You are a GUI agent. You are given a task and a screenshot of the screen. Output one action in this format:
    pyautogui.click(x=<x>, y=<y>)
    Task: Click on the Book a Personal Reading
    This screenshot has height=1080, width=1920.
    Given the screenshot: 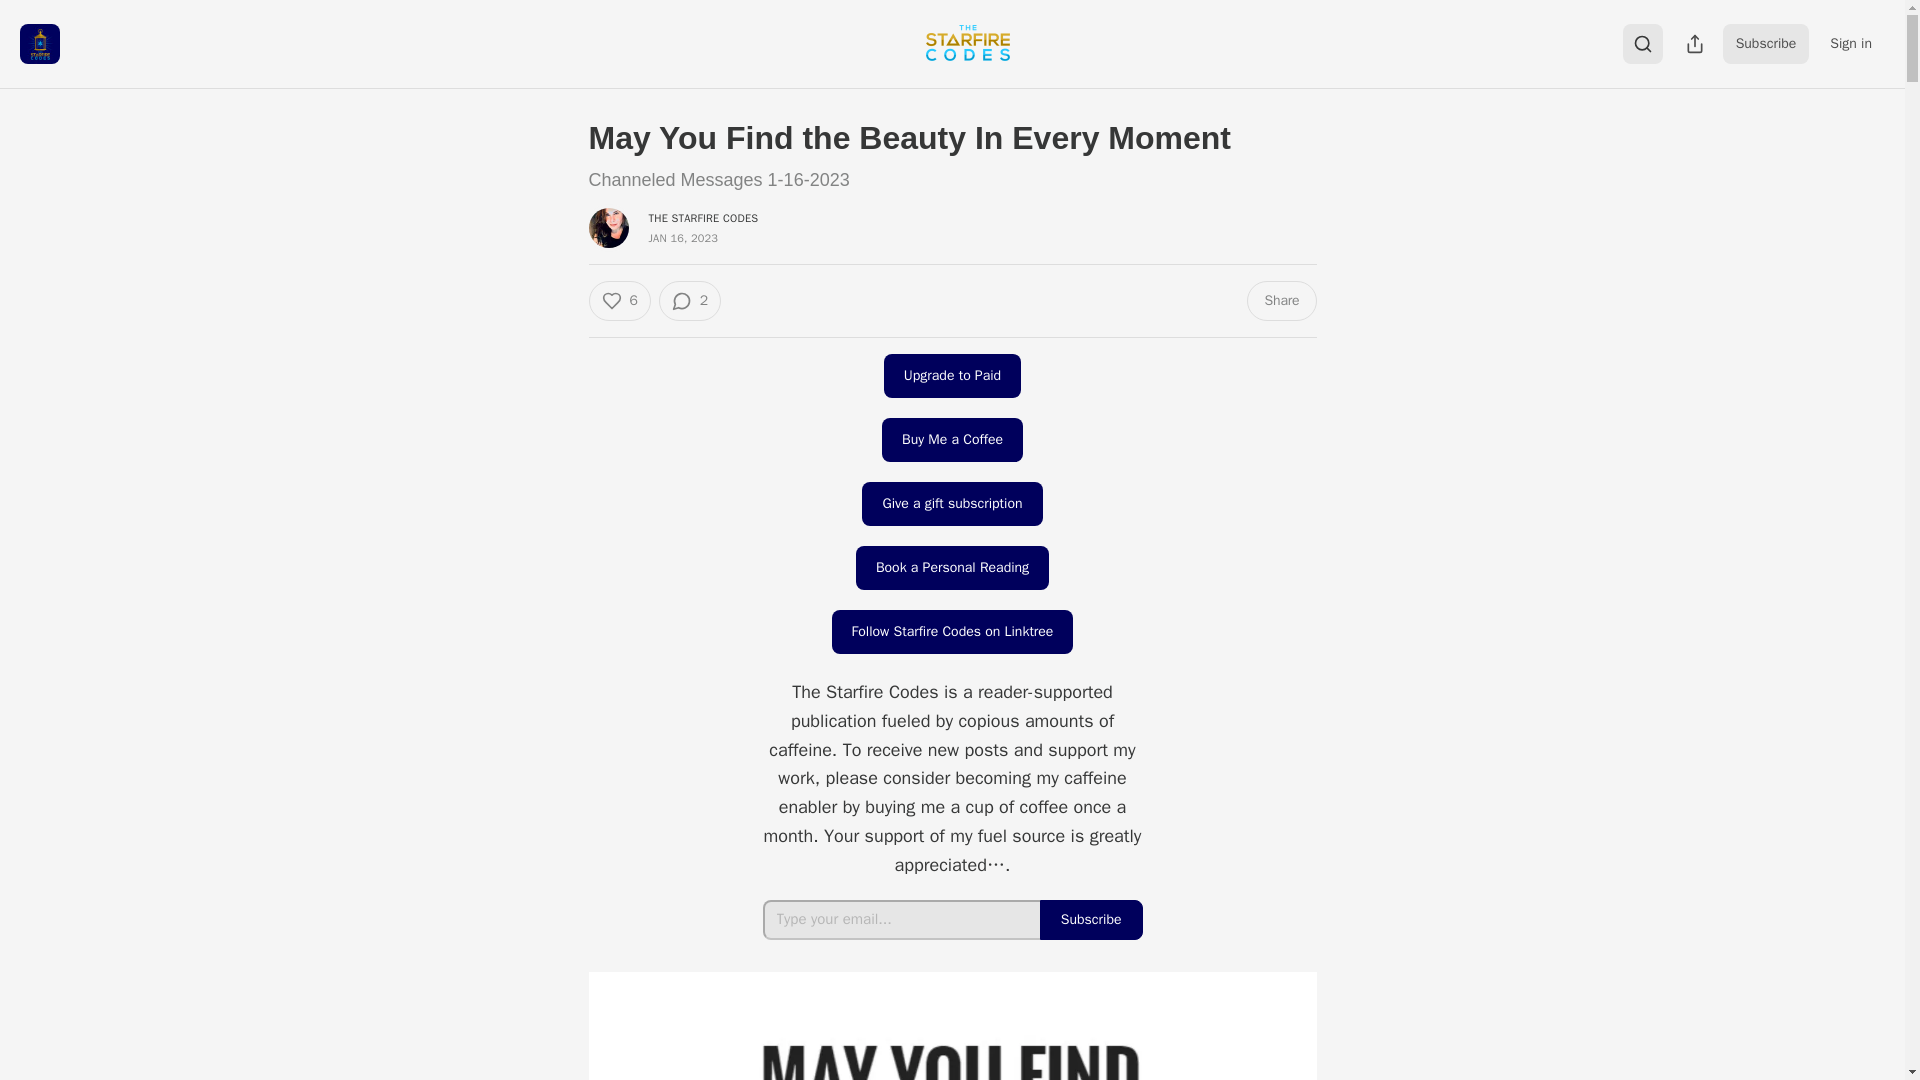 What is the action you would take?
    pyautogui.click(x=952, y=568)
    